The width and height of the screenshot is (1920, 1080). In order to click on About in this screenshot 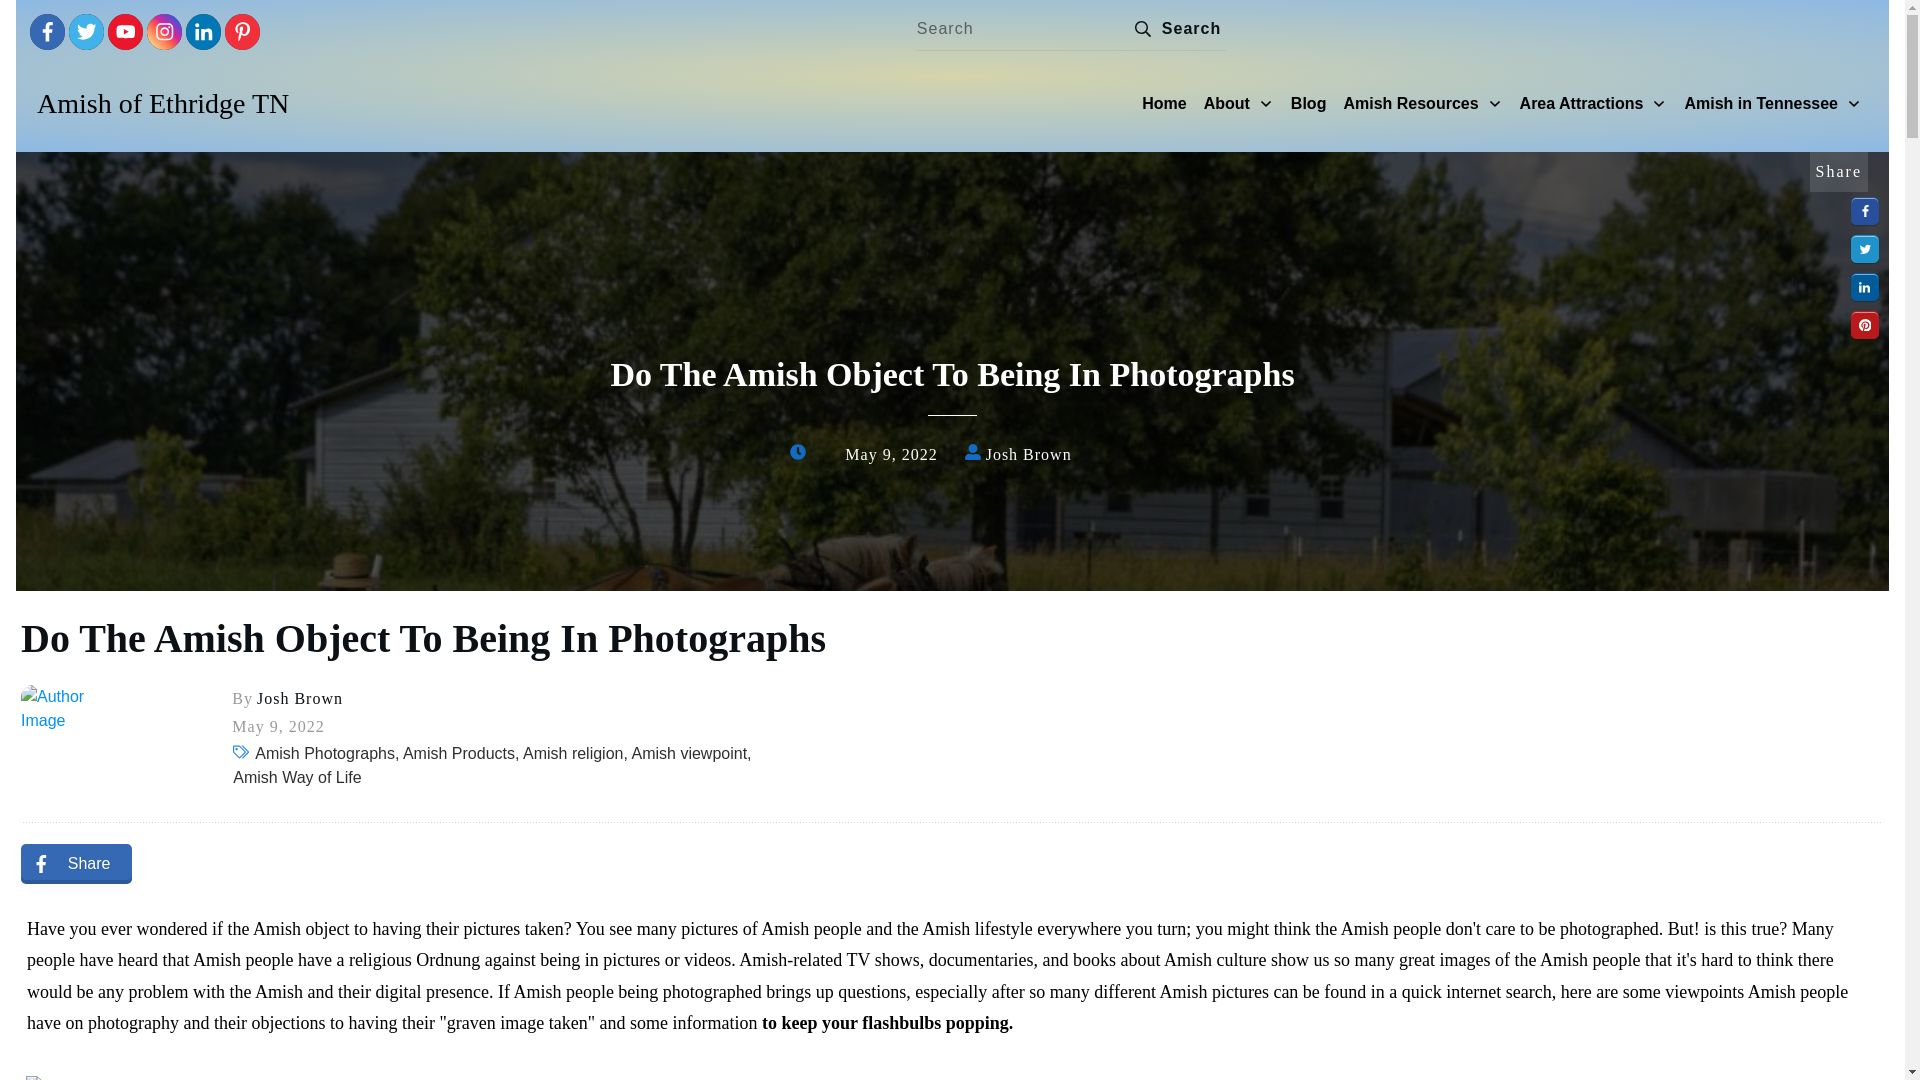, I will do `click(1238, 103)`.